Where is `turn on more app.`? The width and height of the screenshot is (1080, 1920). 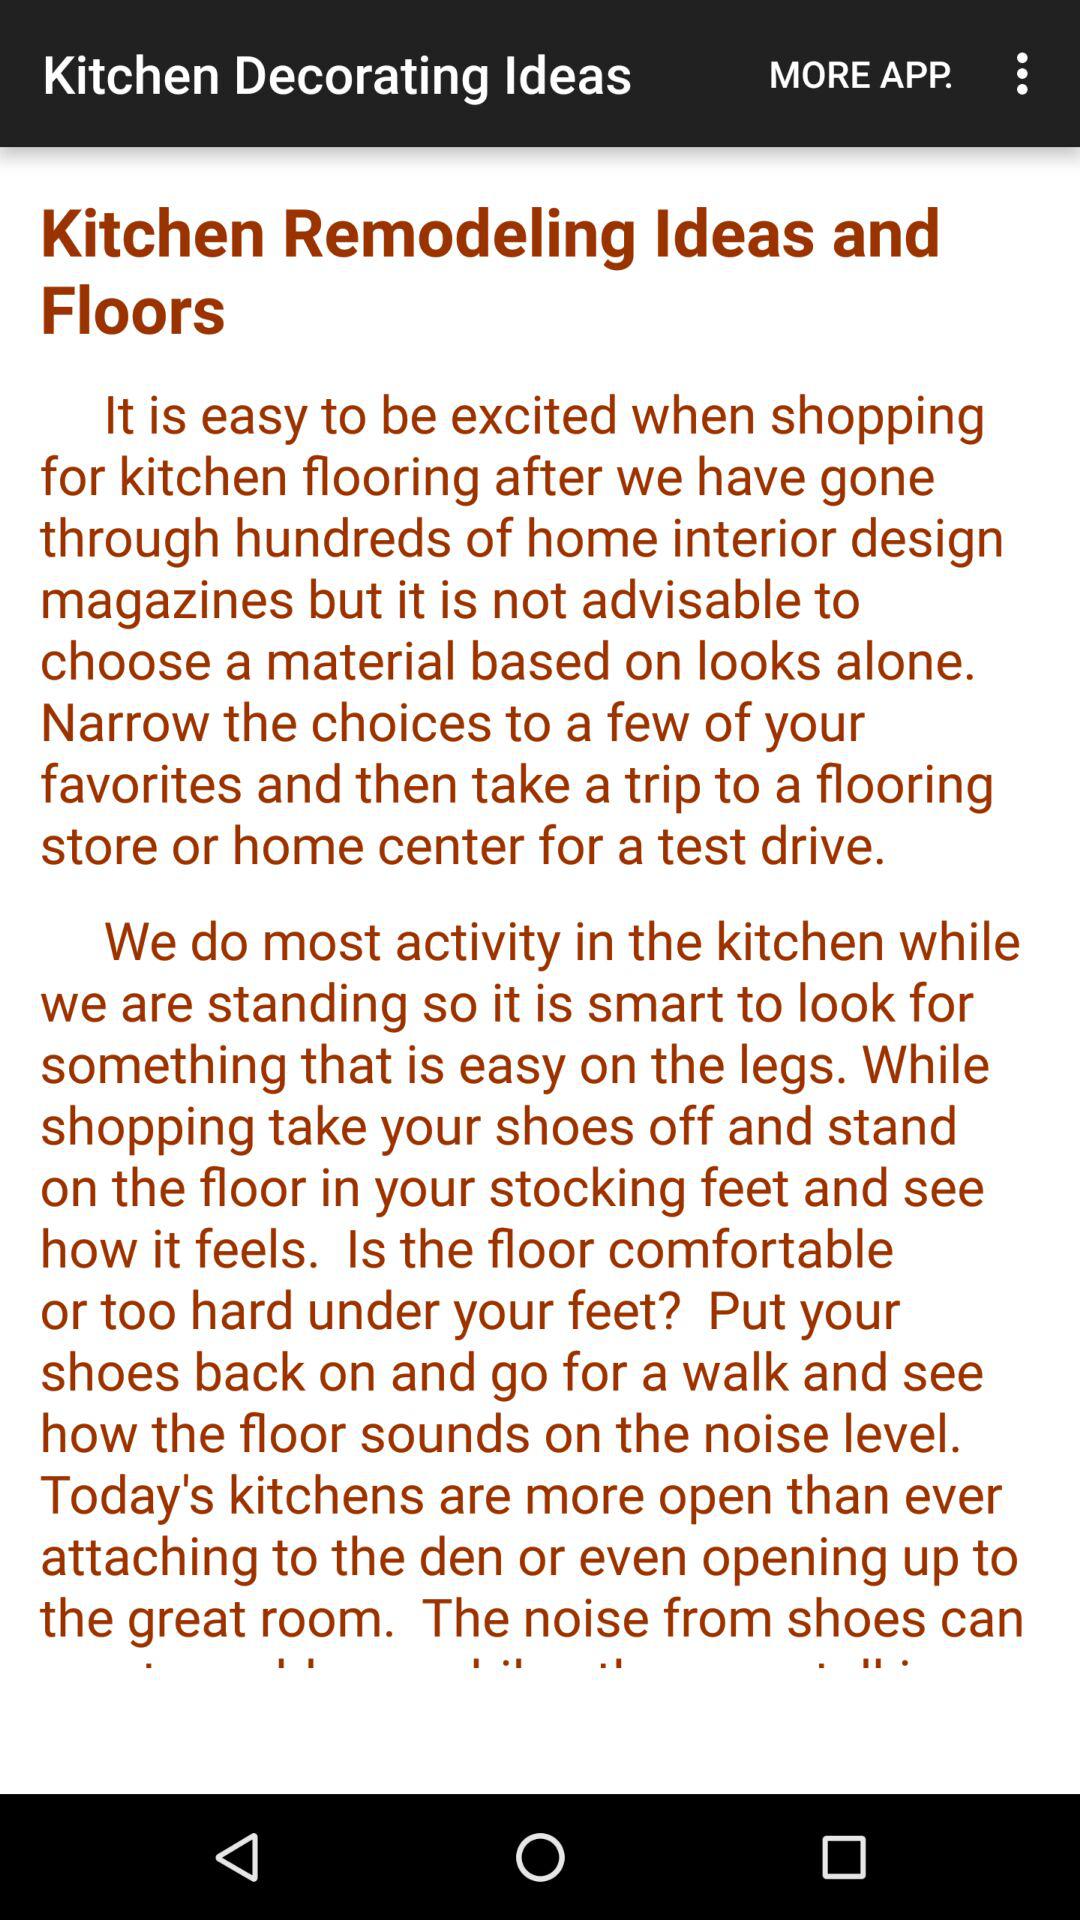
turn on more app. is located at coordinates (861, 73).